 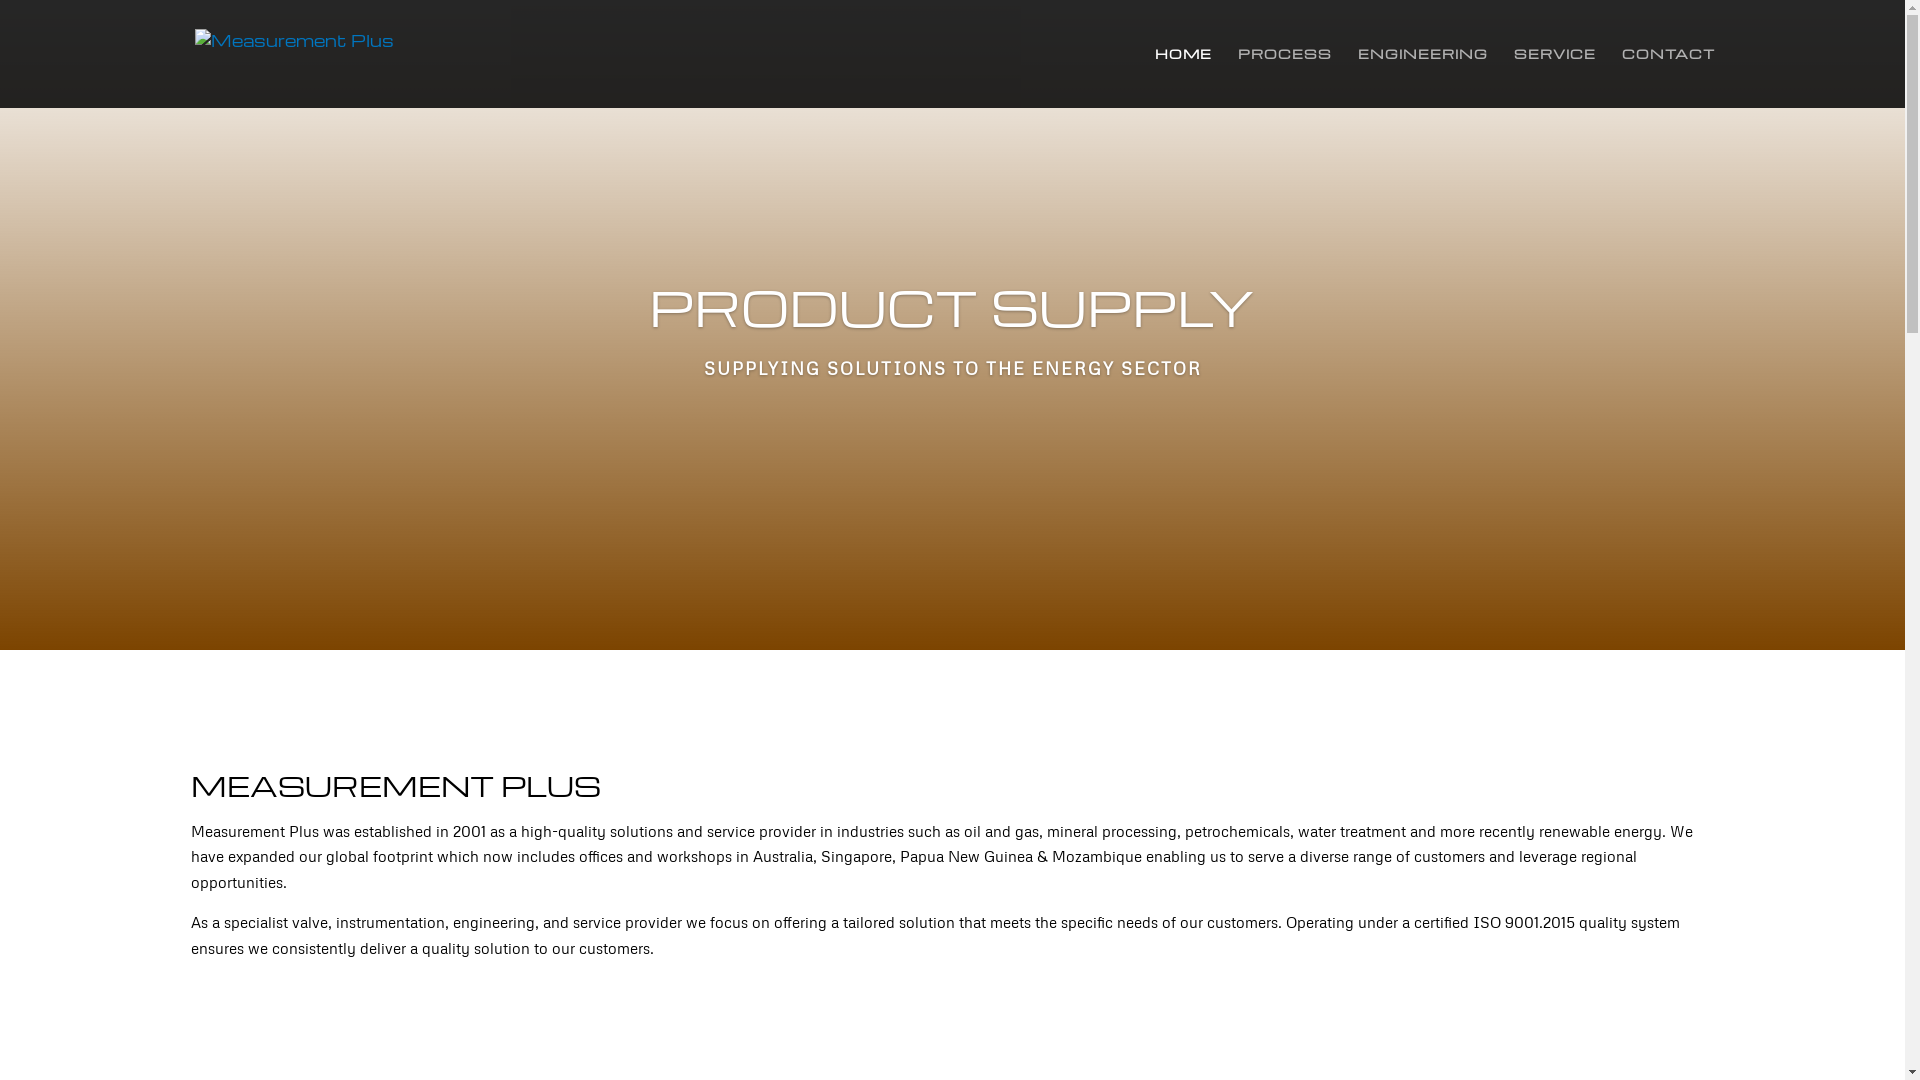 What do you see at coordinates (1423, 78) in the screenshot?
I see `ENGINEERING` at bounding box center [1423, 78].